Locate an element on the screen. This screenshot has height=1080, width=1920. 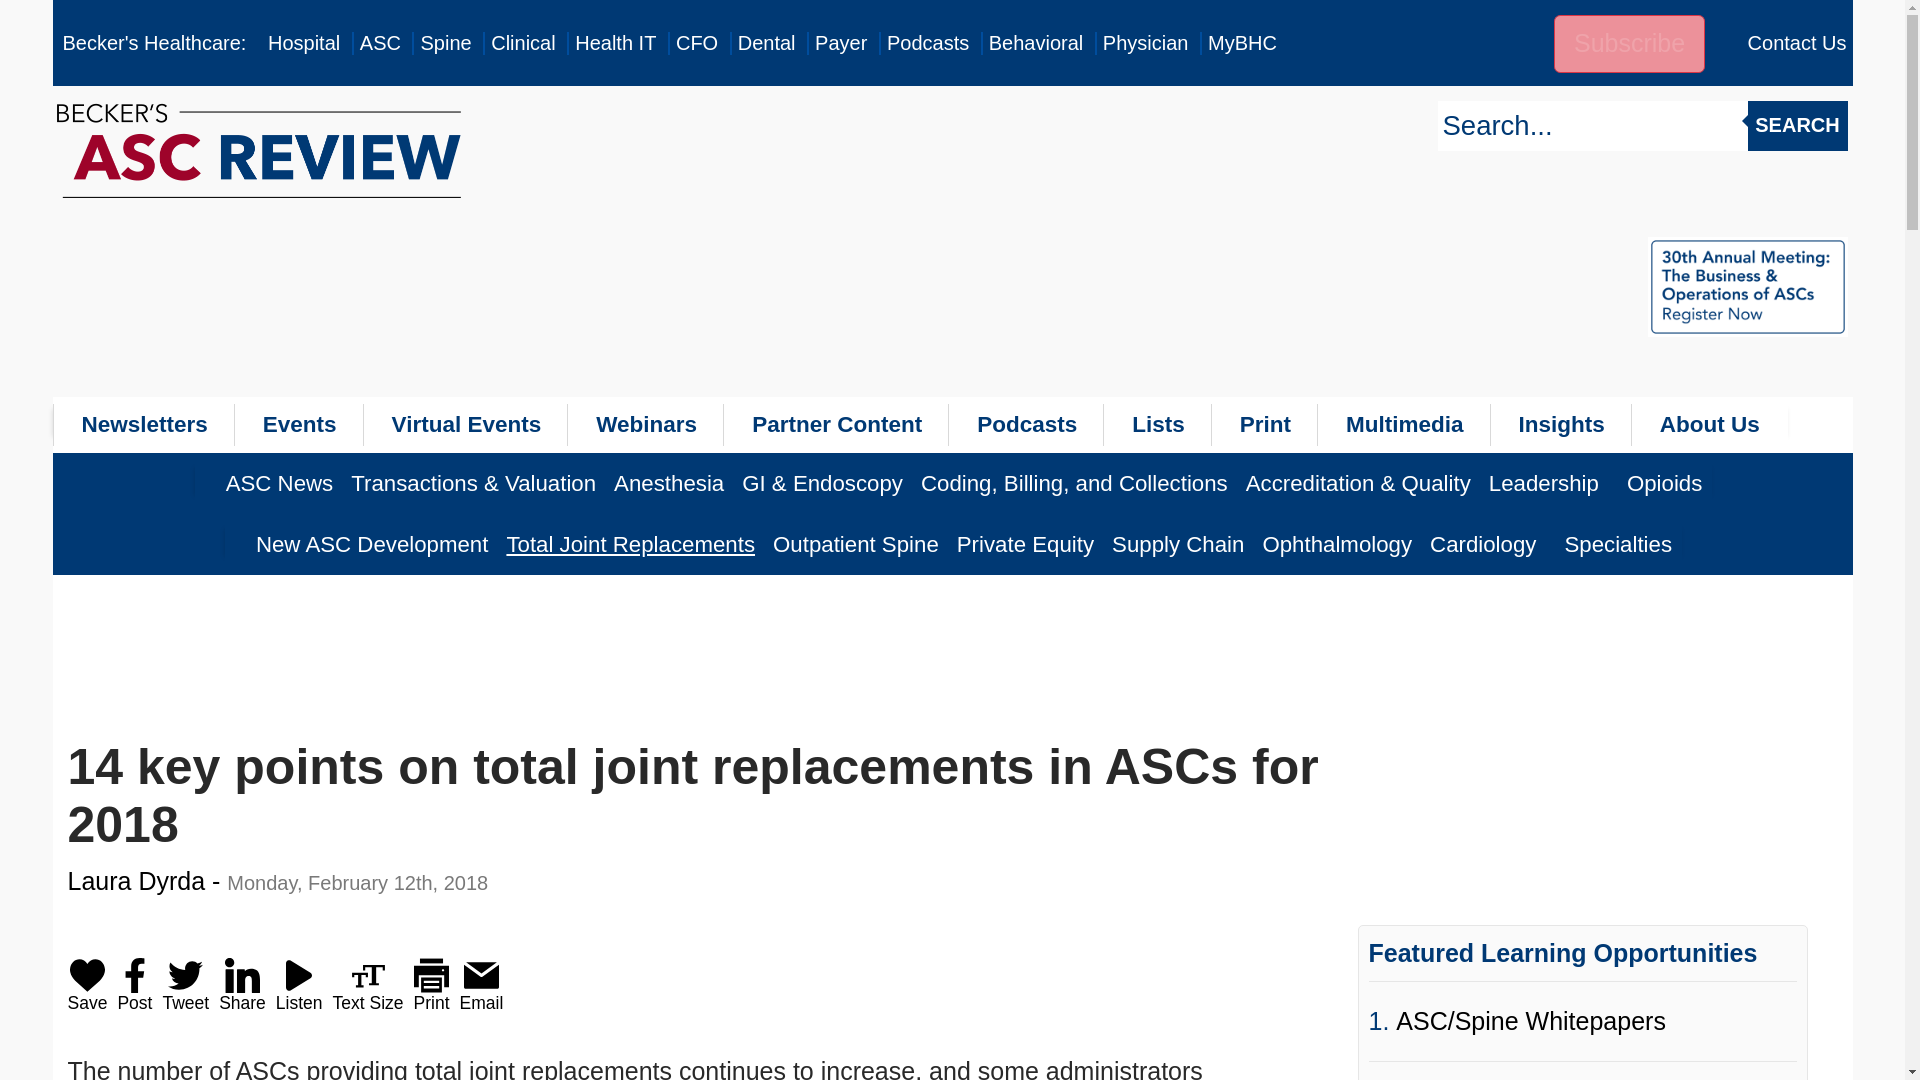
Contact Us is located at coordinates (1797, 43).